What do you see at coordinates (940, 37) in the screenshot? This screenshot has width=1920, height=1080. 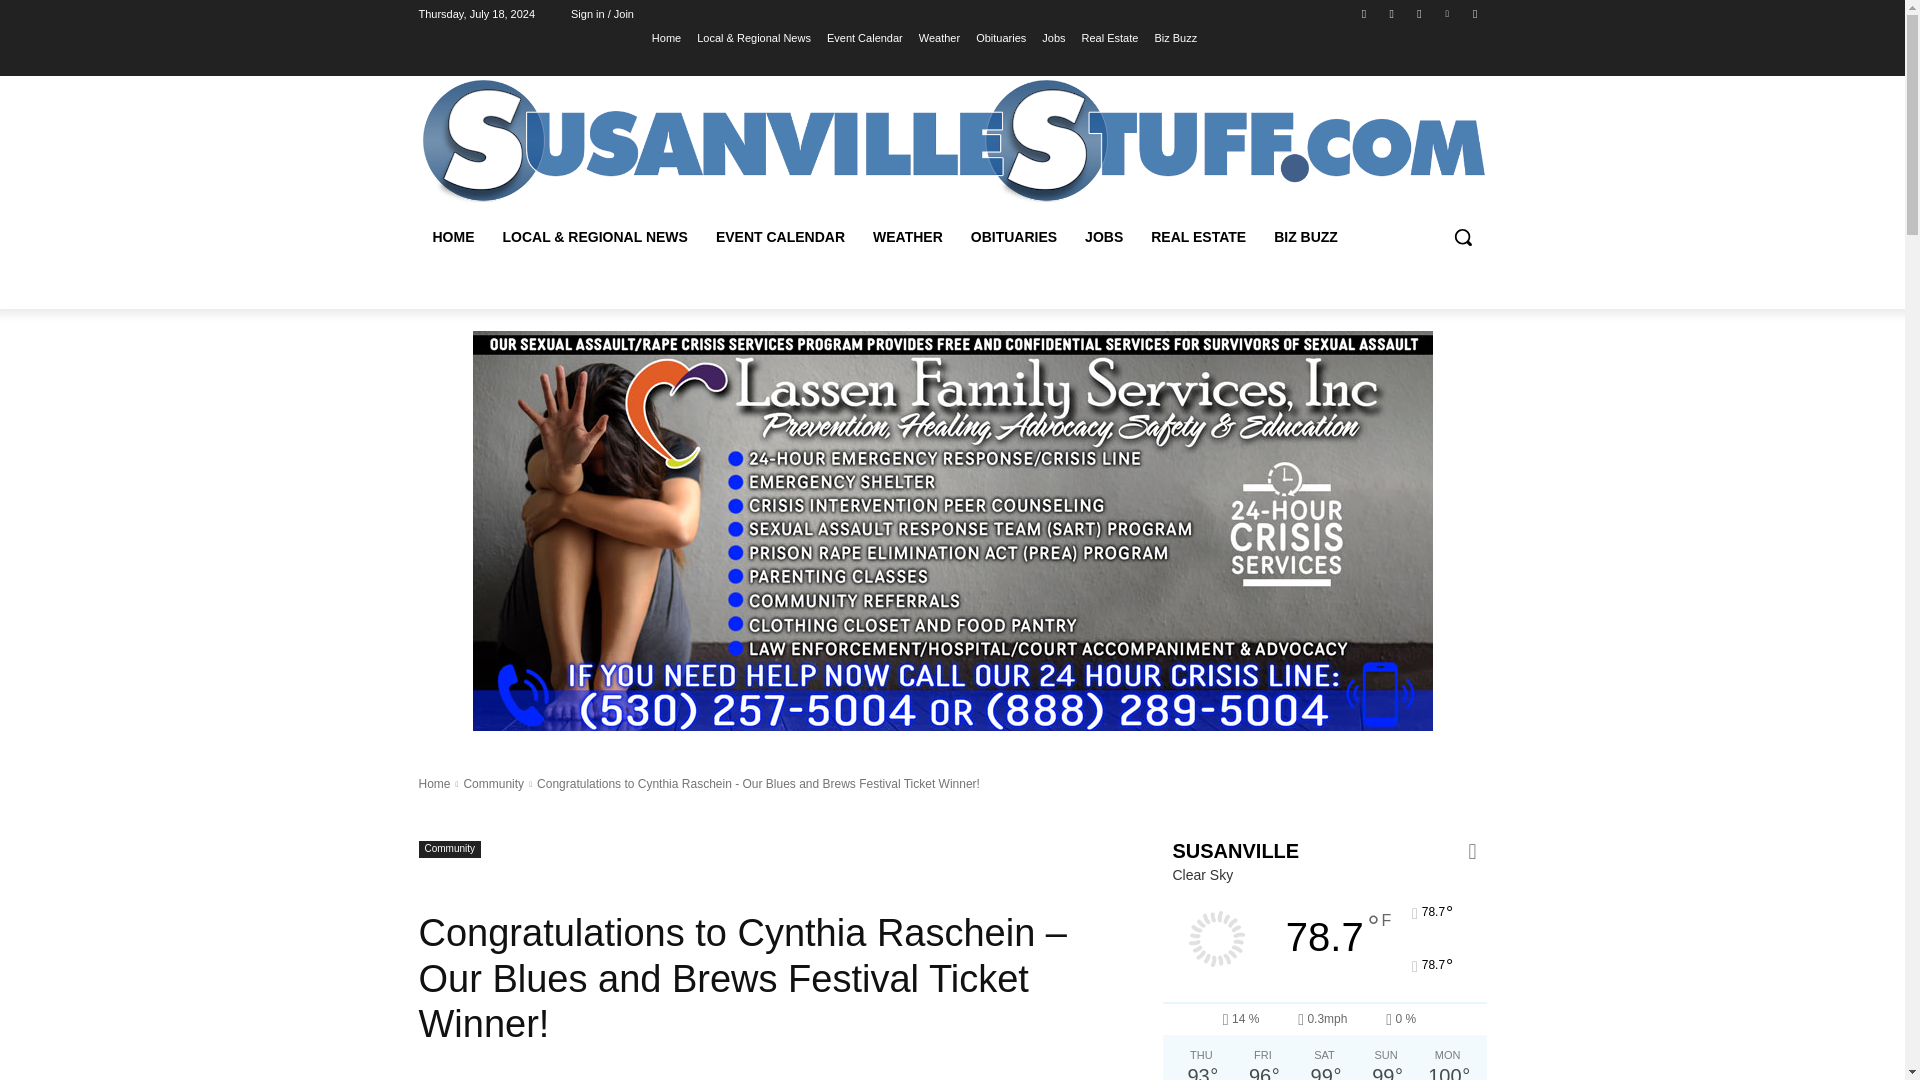 I see `Weather` at bounding box center [940, 37].